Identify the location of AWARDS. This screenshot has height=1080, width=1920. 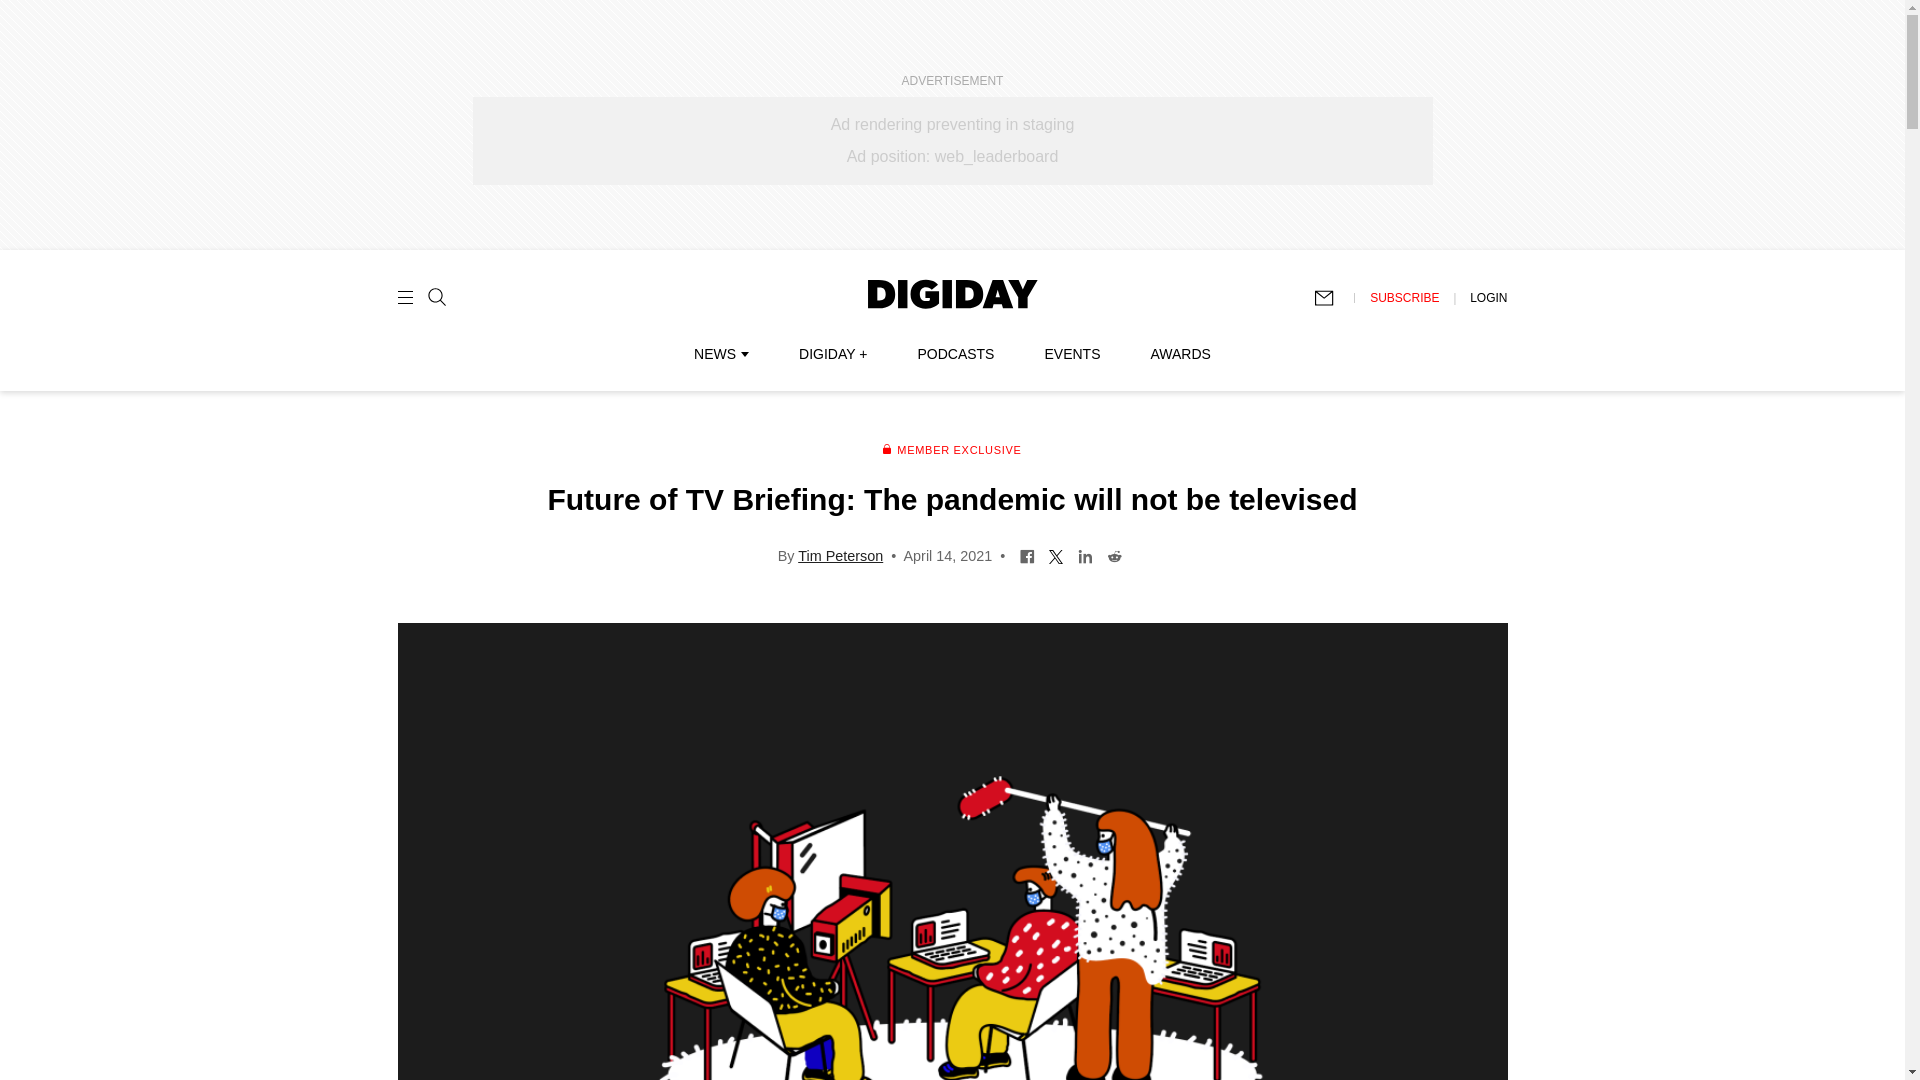
(1180, 353).